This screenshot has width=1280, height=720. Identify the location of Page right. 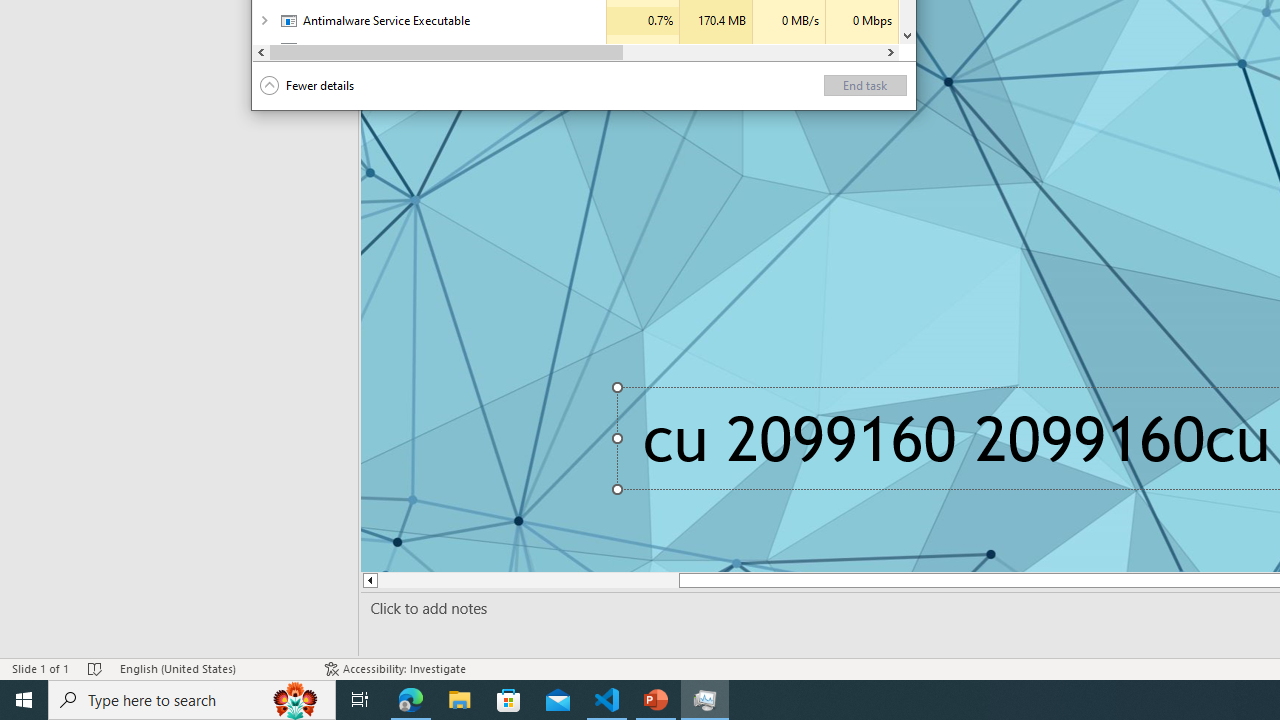
(752, 52).